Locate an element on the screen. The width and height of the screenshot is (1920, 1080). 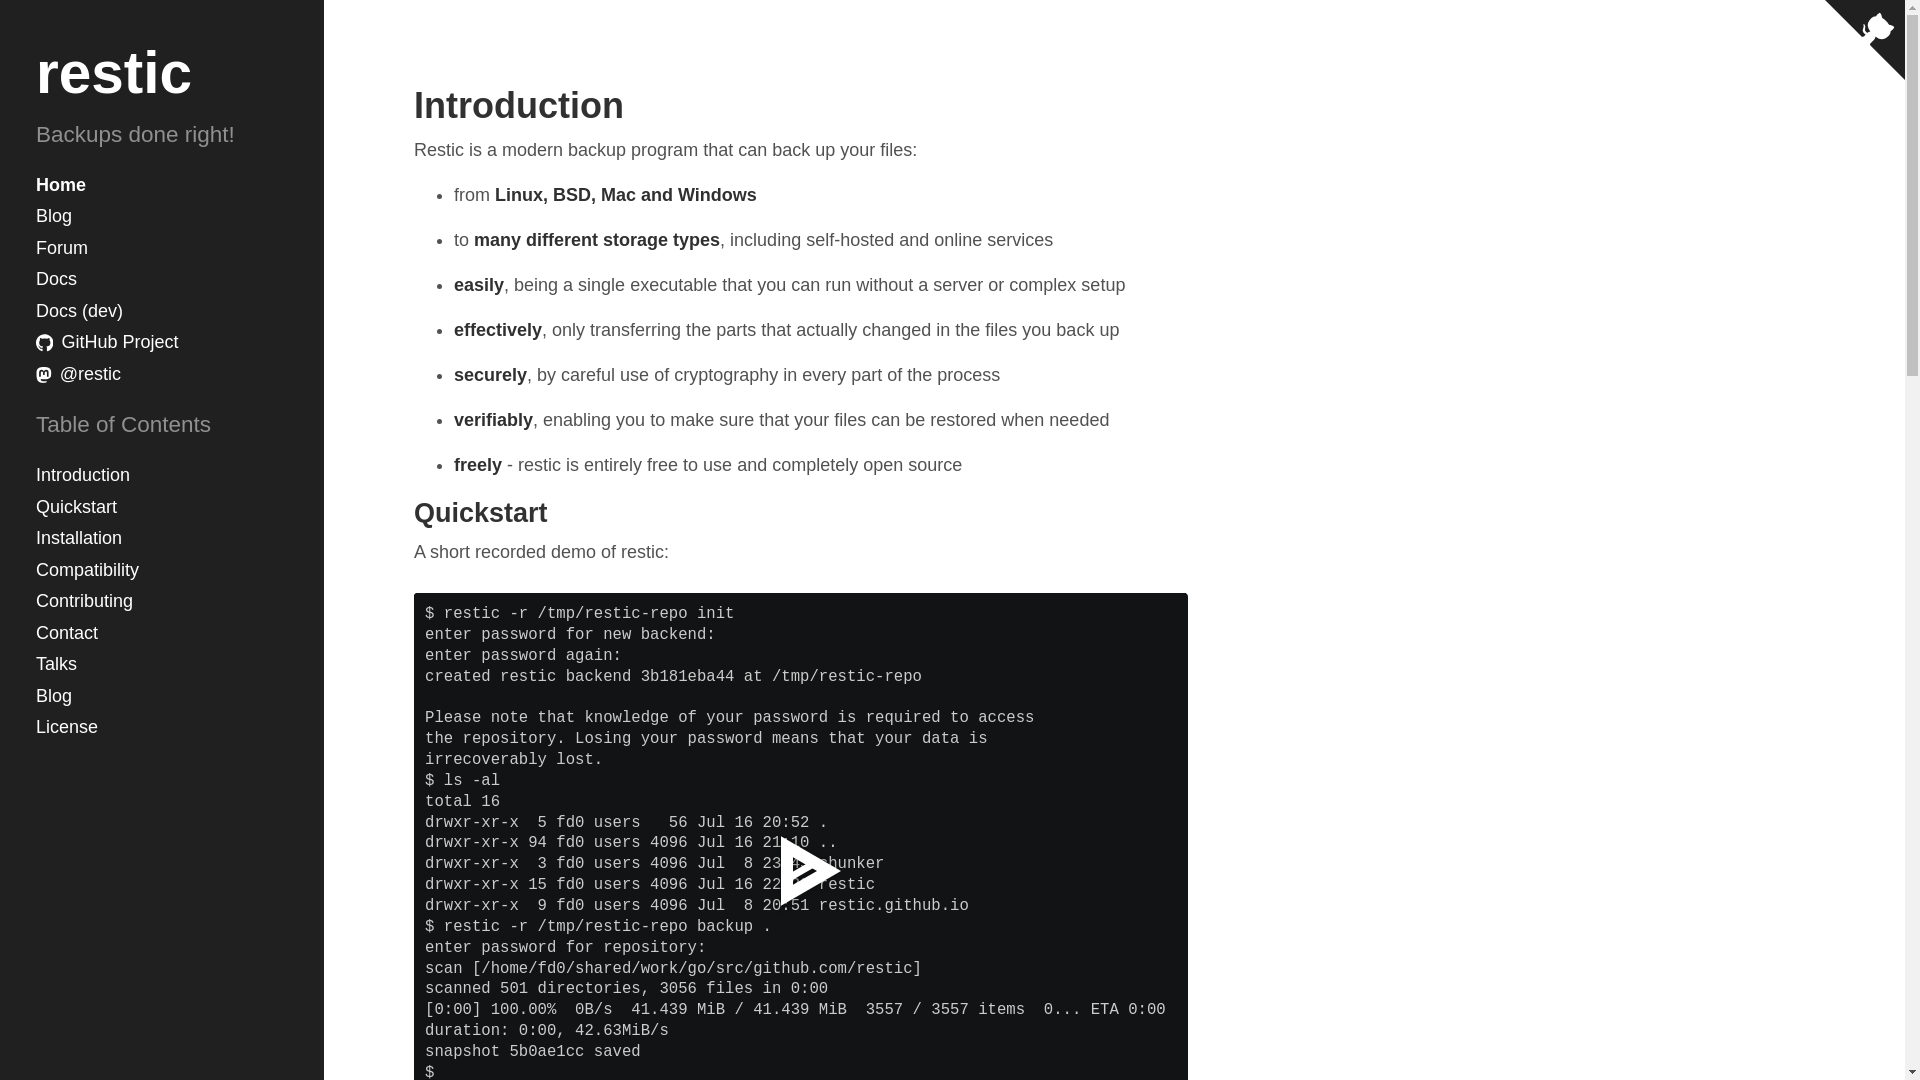
Introduction is located at coordinates (162, 476).